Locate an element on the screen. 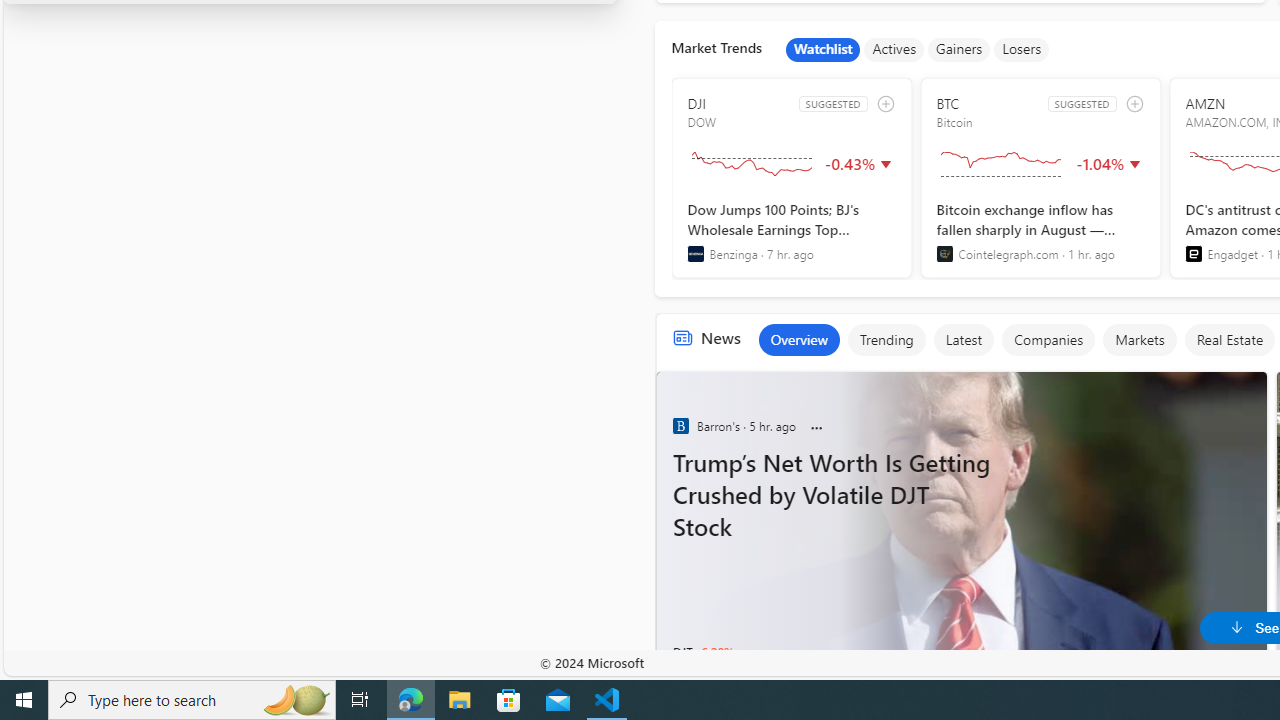 The height and width of the screenshot is (720, 1280). Overview is located at coordinates (798, 340).